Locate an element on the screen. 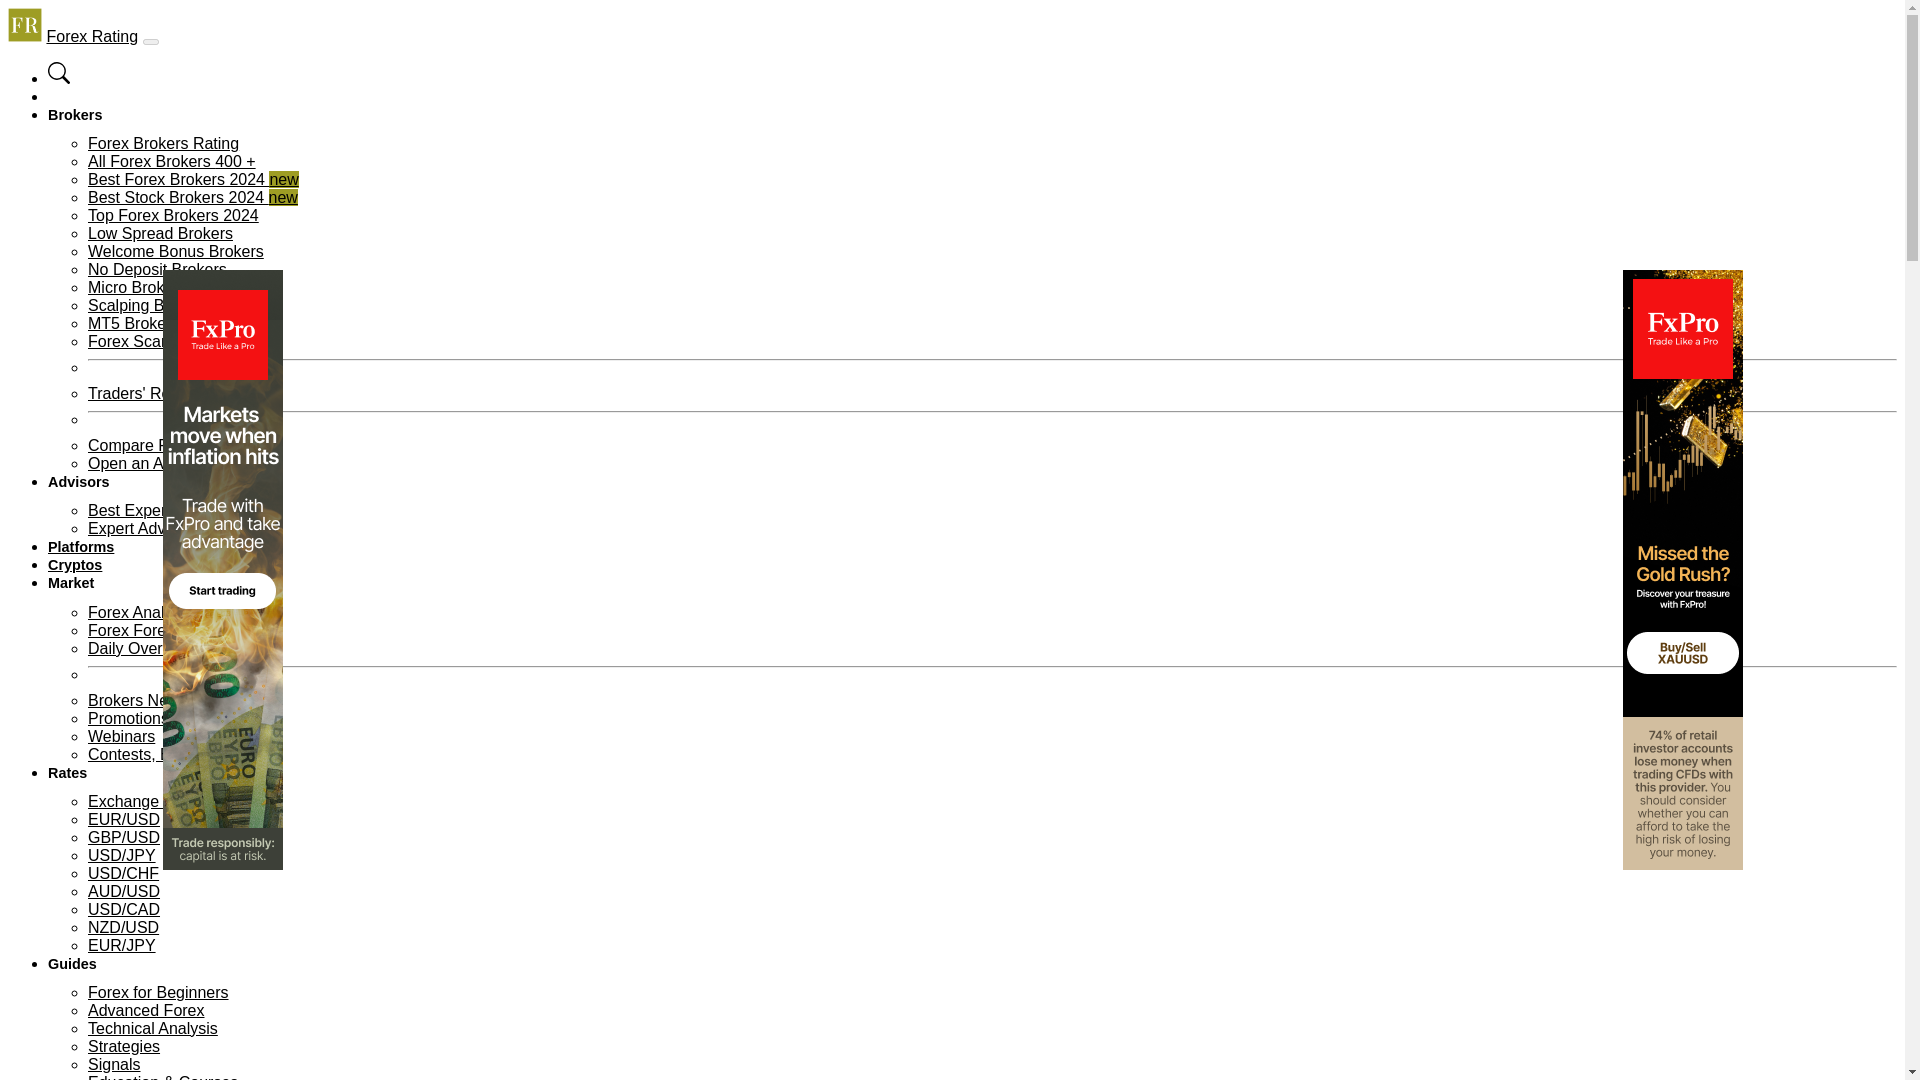 The width and height of the screenshot is (1920, 1080). Open an Account is located at coordinates (150, 462).